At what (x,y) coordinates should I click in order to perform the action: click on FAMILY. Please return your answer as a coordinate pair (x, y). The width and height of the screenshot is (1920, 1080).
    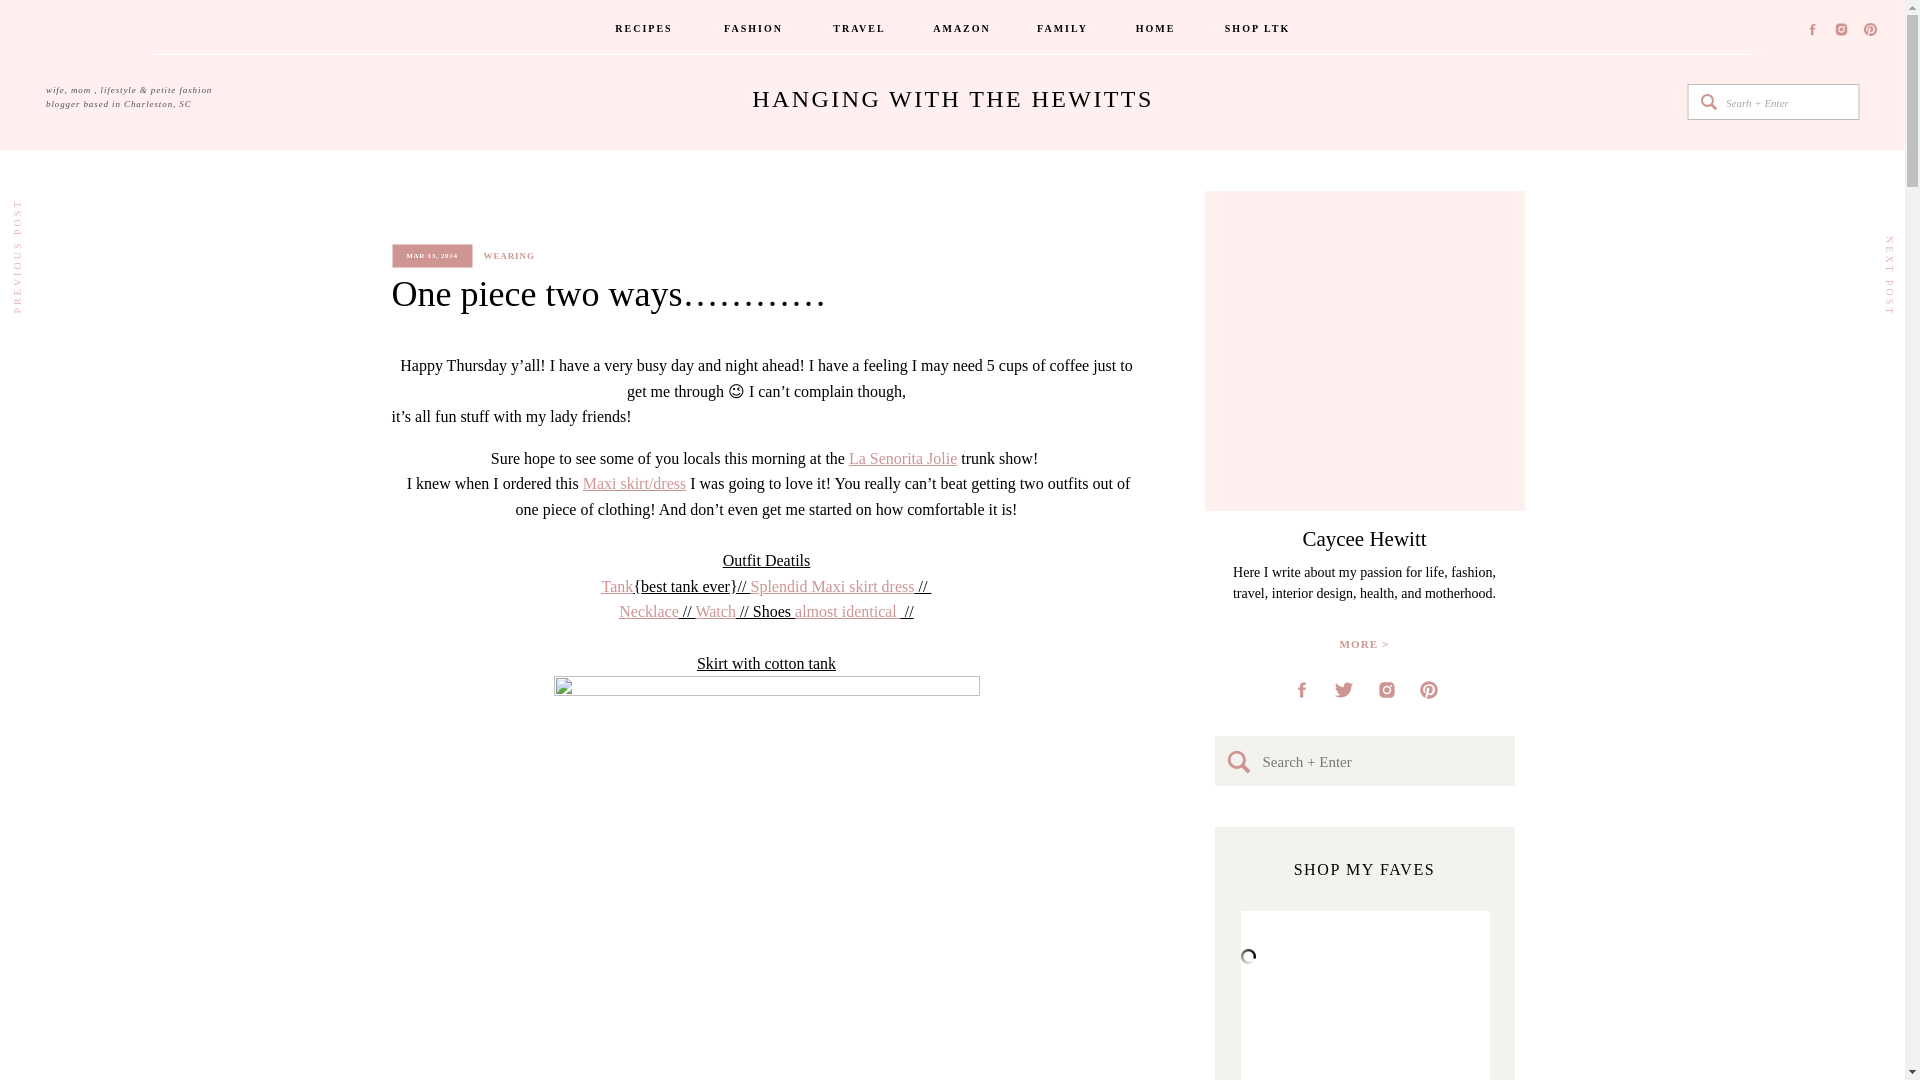
    Looking at the image, I should click on (1063, 30).